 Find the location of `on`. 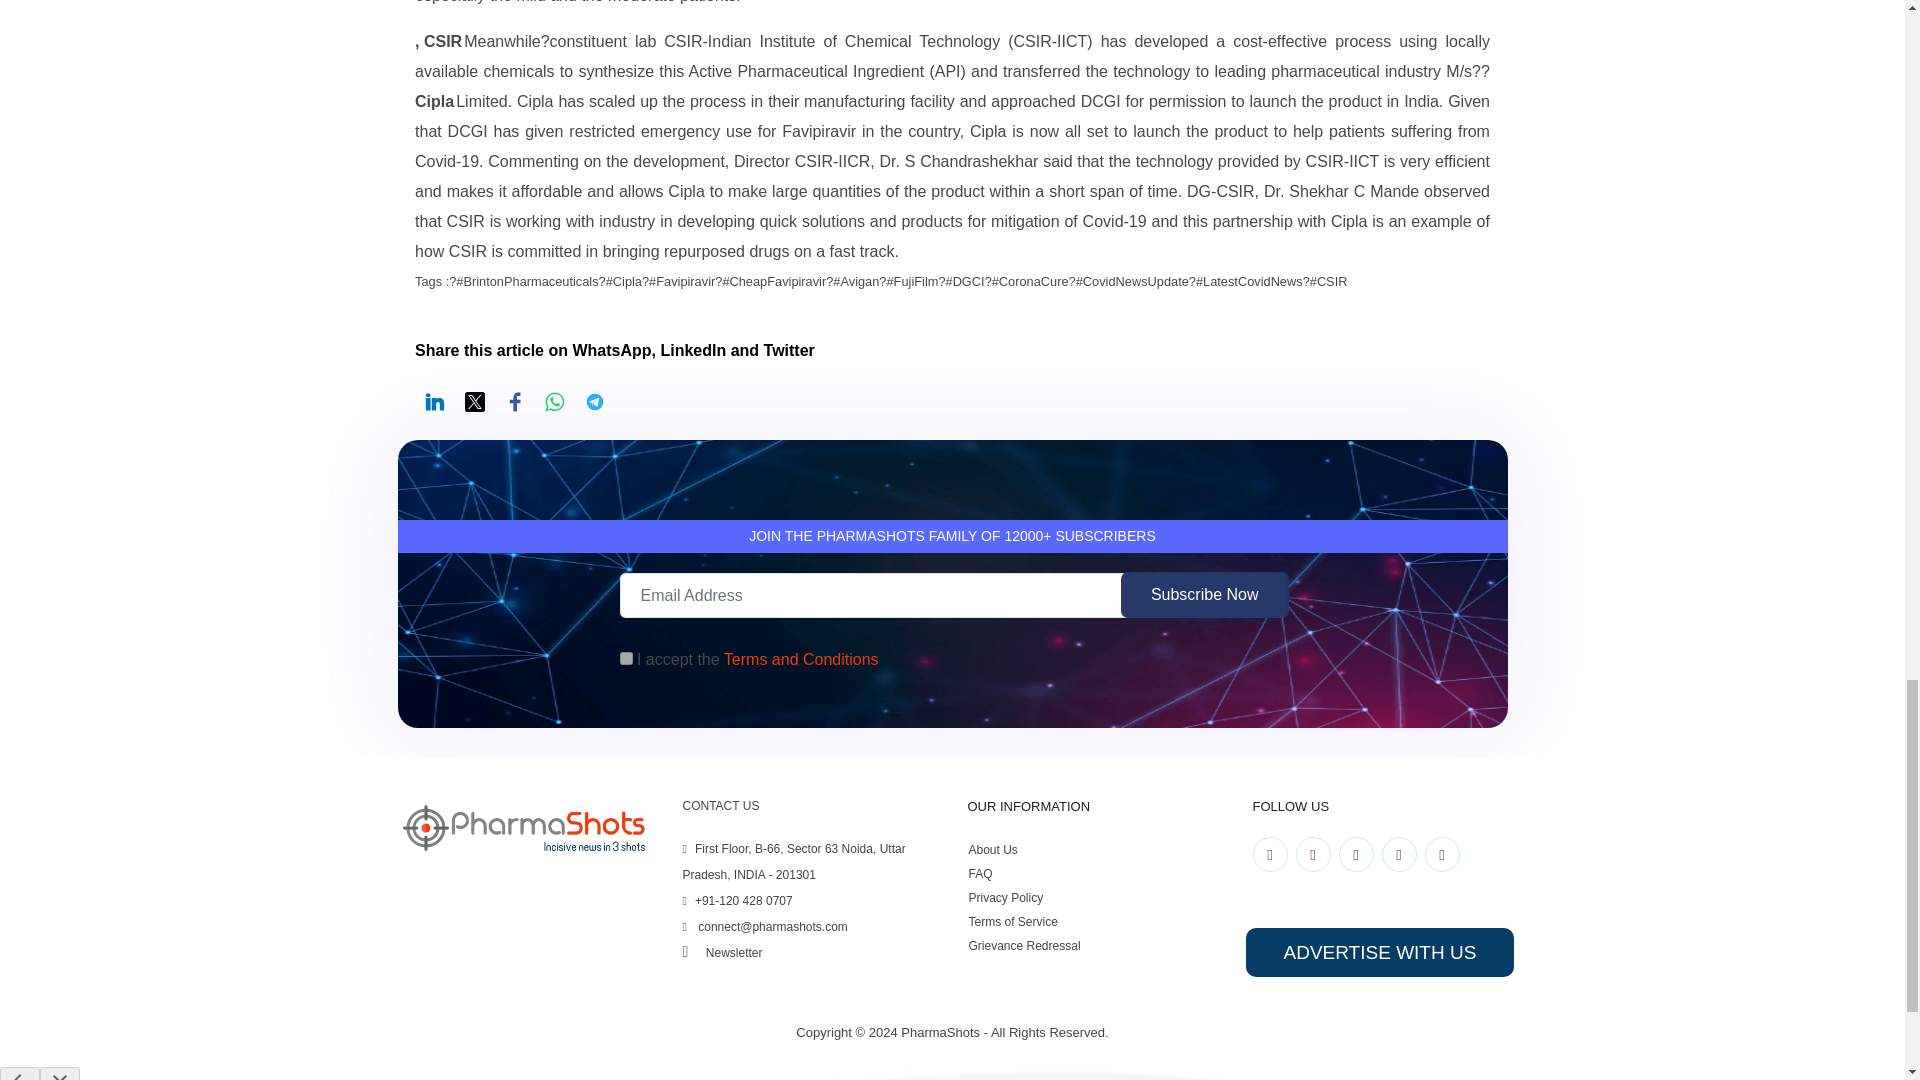

on is located at coordinates (626, 658).